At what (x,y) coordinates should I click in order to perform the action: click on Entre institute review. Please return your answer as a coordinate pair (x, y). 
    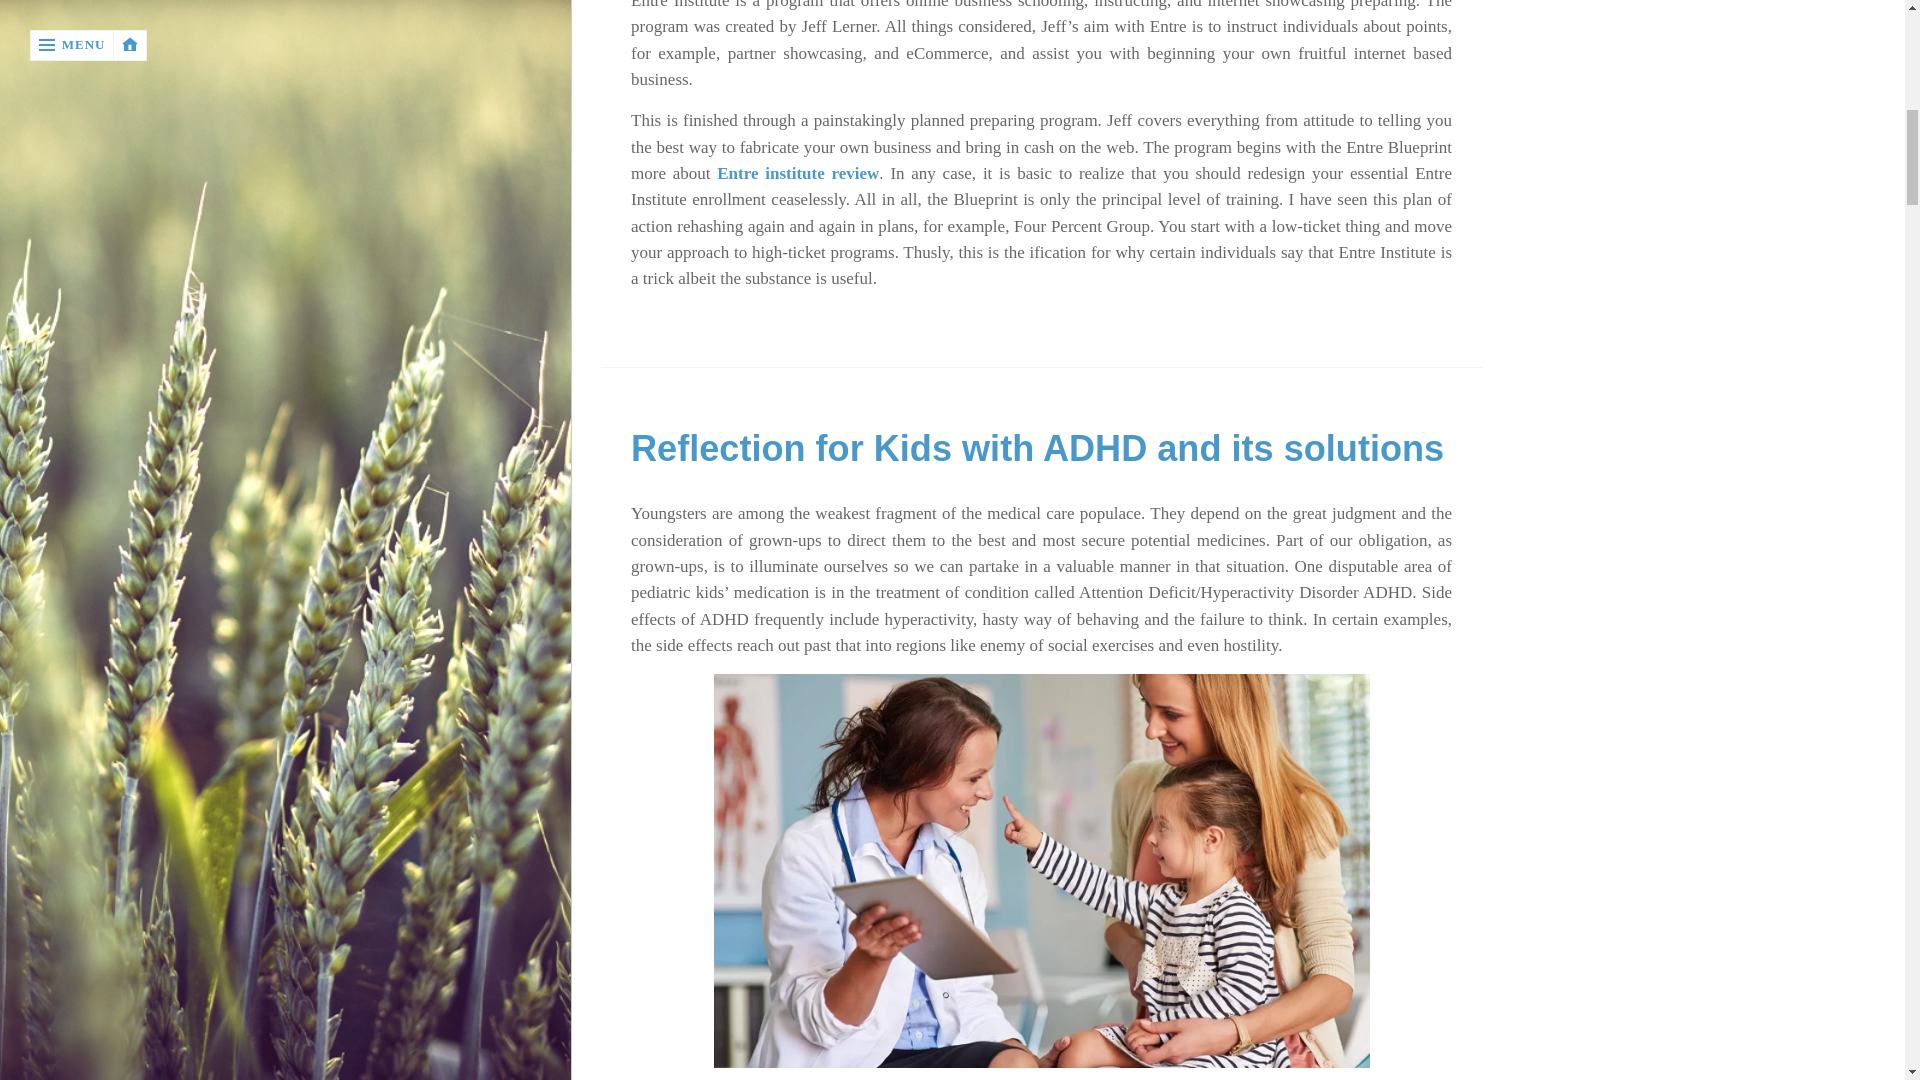
    Looking at the image, I should click on (798, 173).